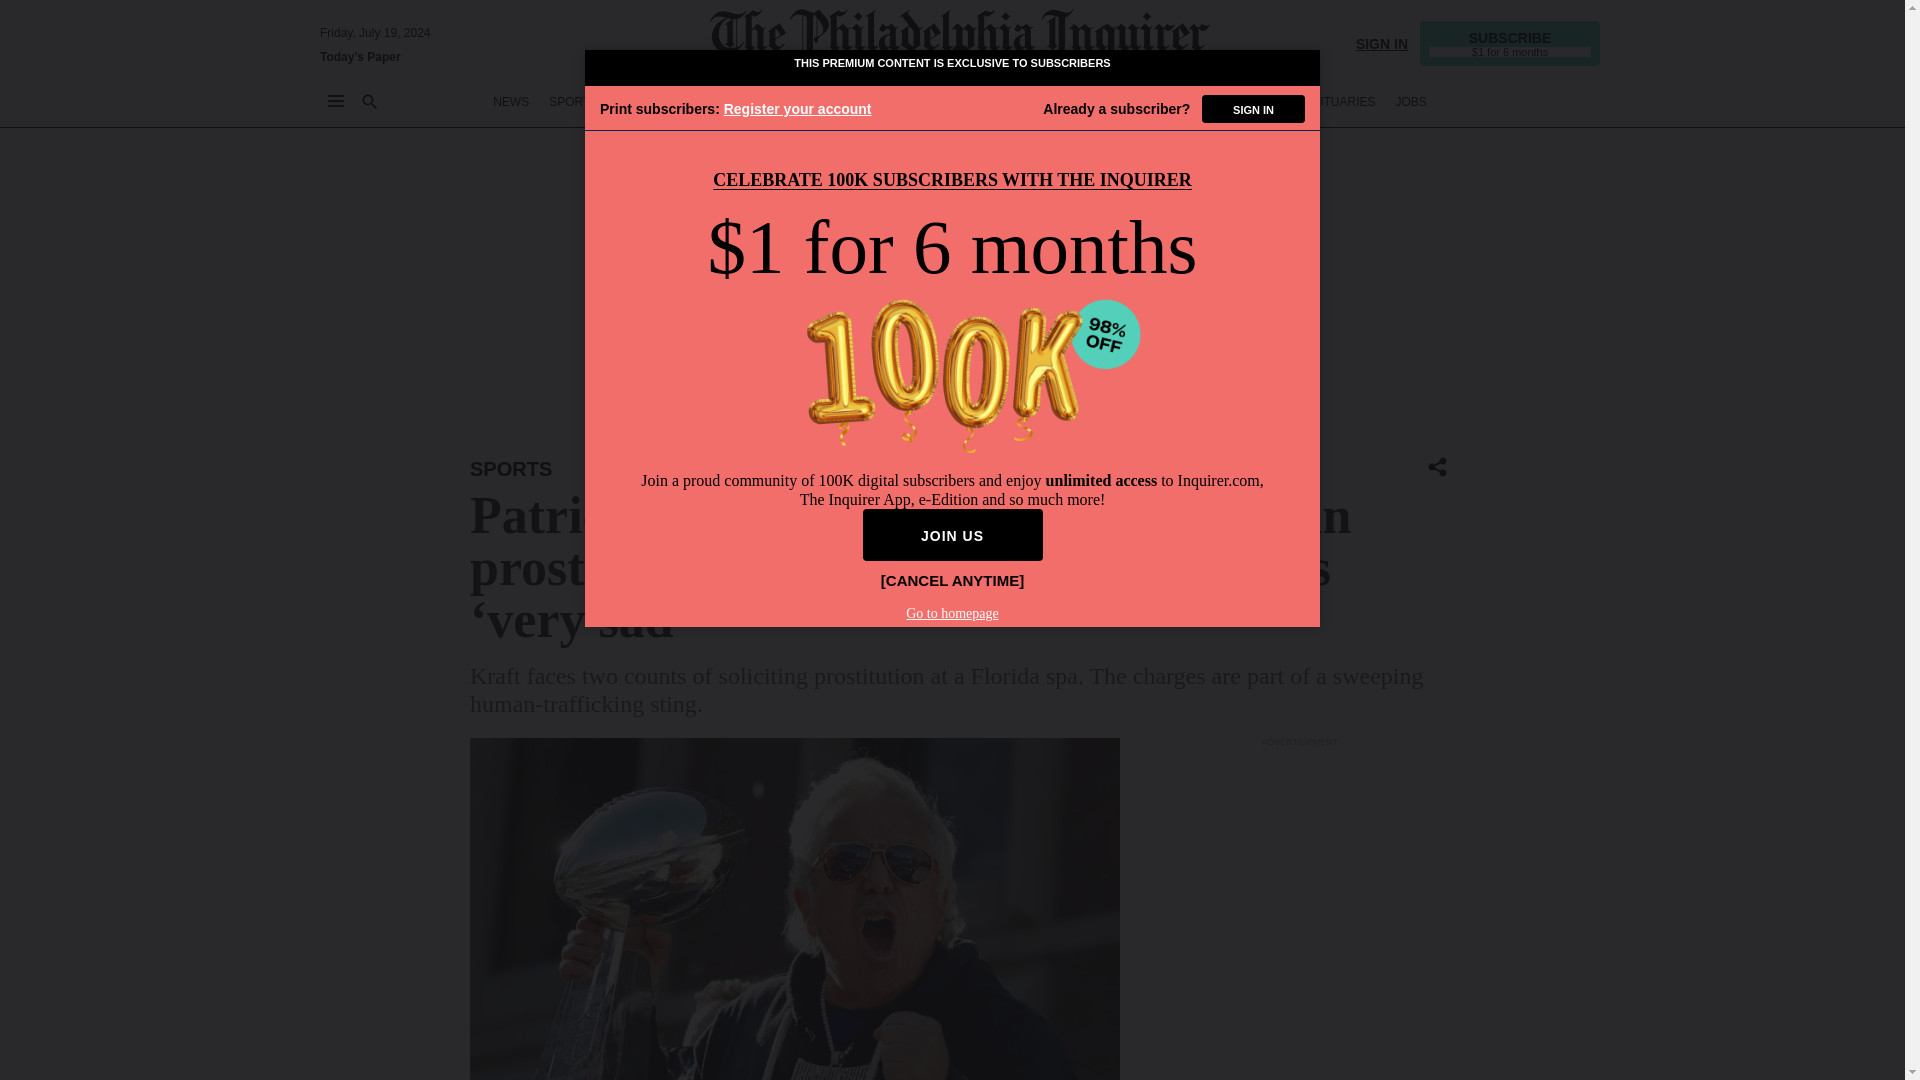 This screenshot has width=1920, height=1080. What do you see at coordinates (511, 102) in the screenshot?
I see `NEWS` at bounding box center [511, 102].